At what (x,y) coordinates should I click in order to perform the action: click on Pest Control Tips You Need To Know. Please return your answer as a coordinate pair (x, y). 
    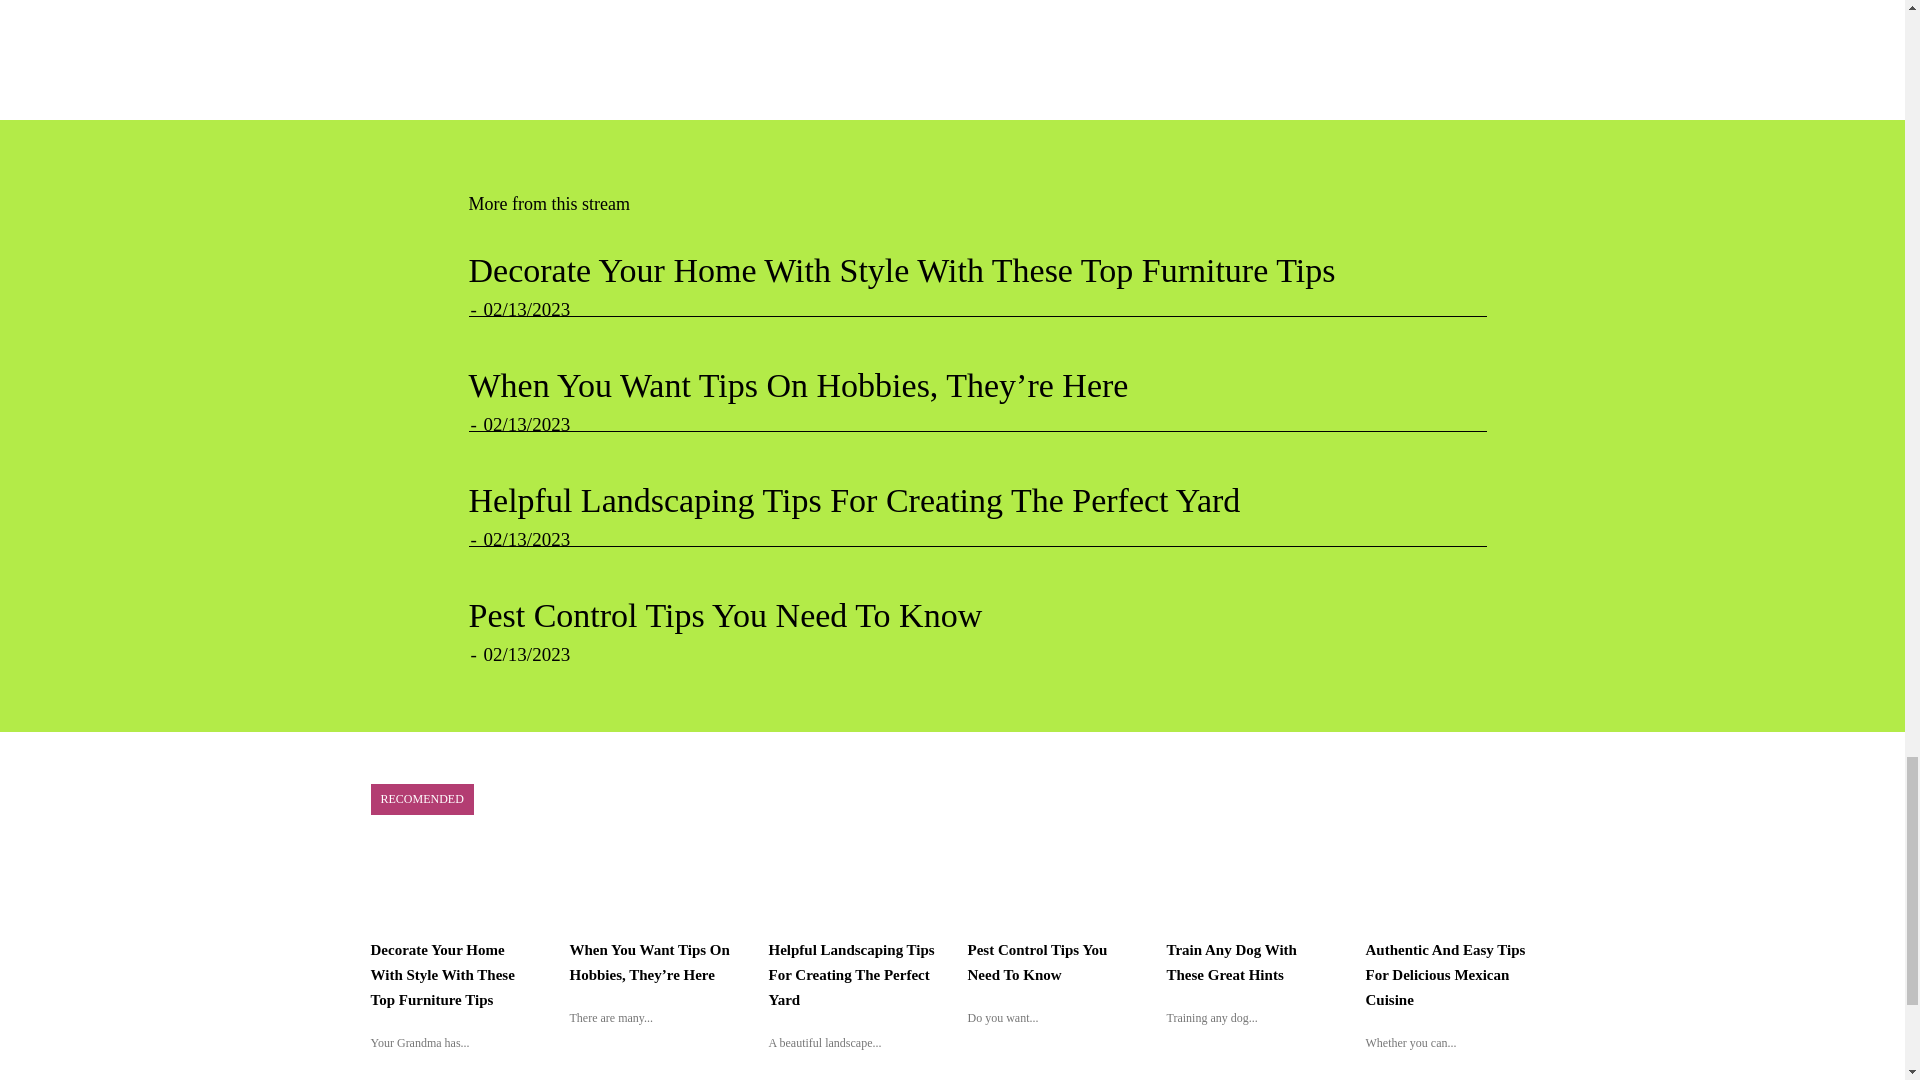
    Looking at the image, I should click on (724, 615).